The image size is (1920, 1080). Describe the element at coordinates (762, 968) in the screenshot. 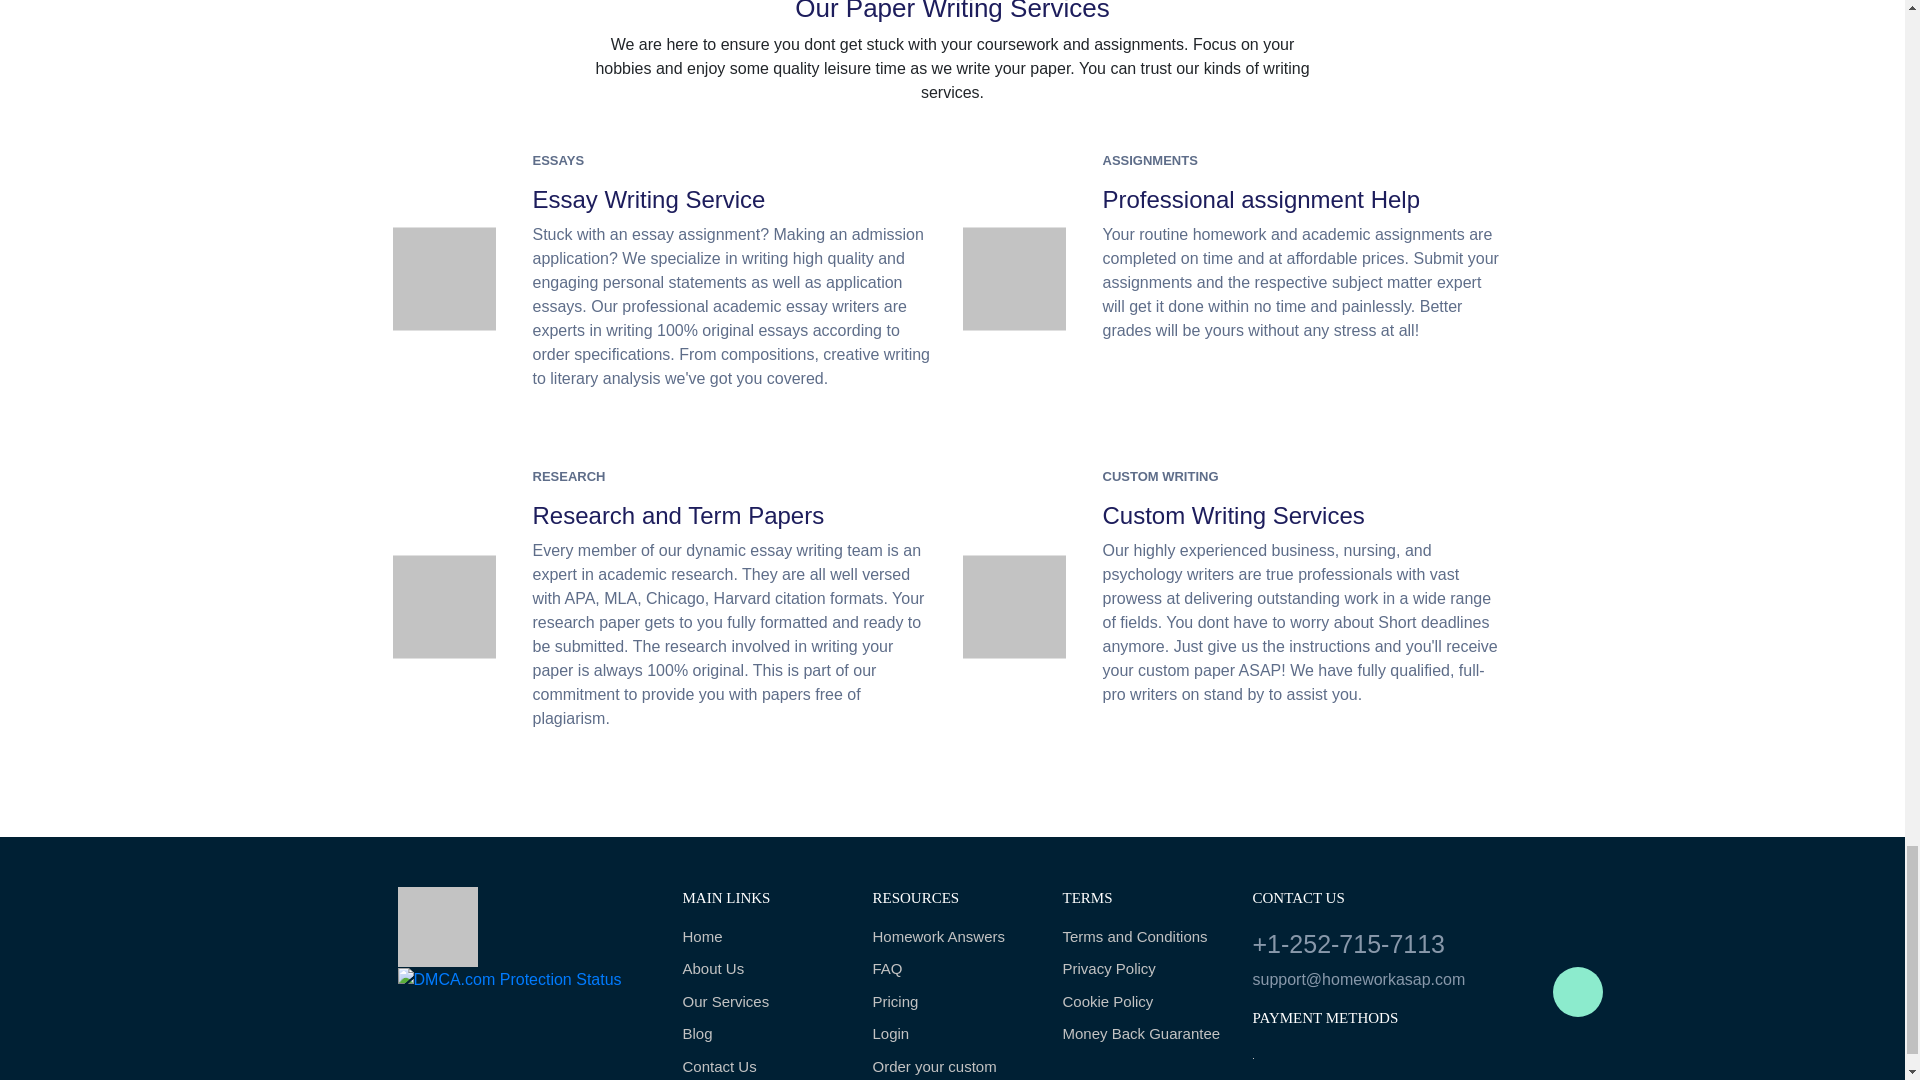

I see `About Us` at that location.